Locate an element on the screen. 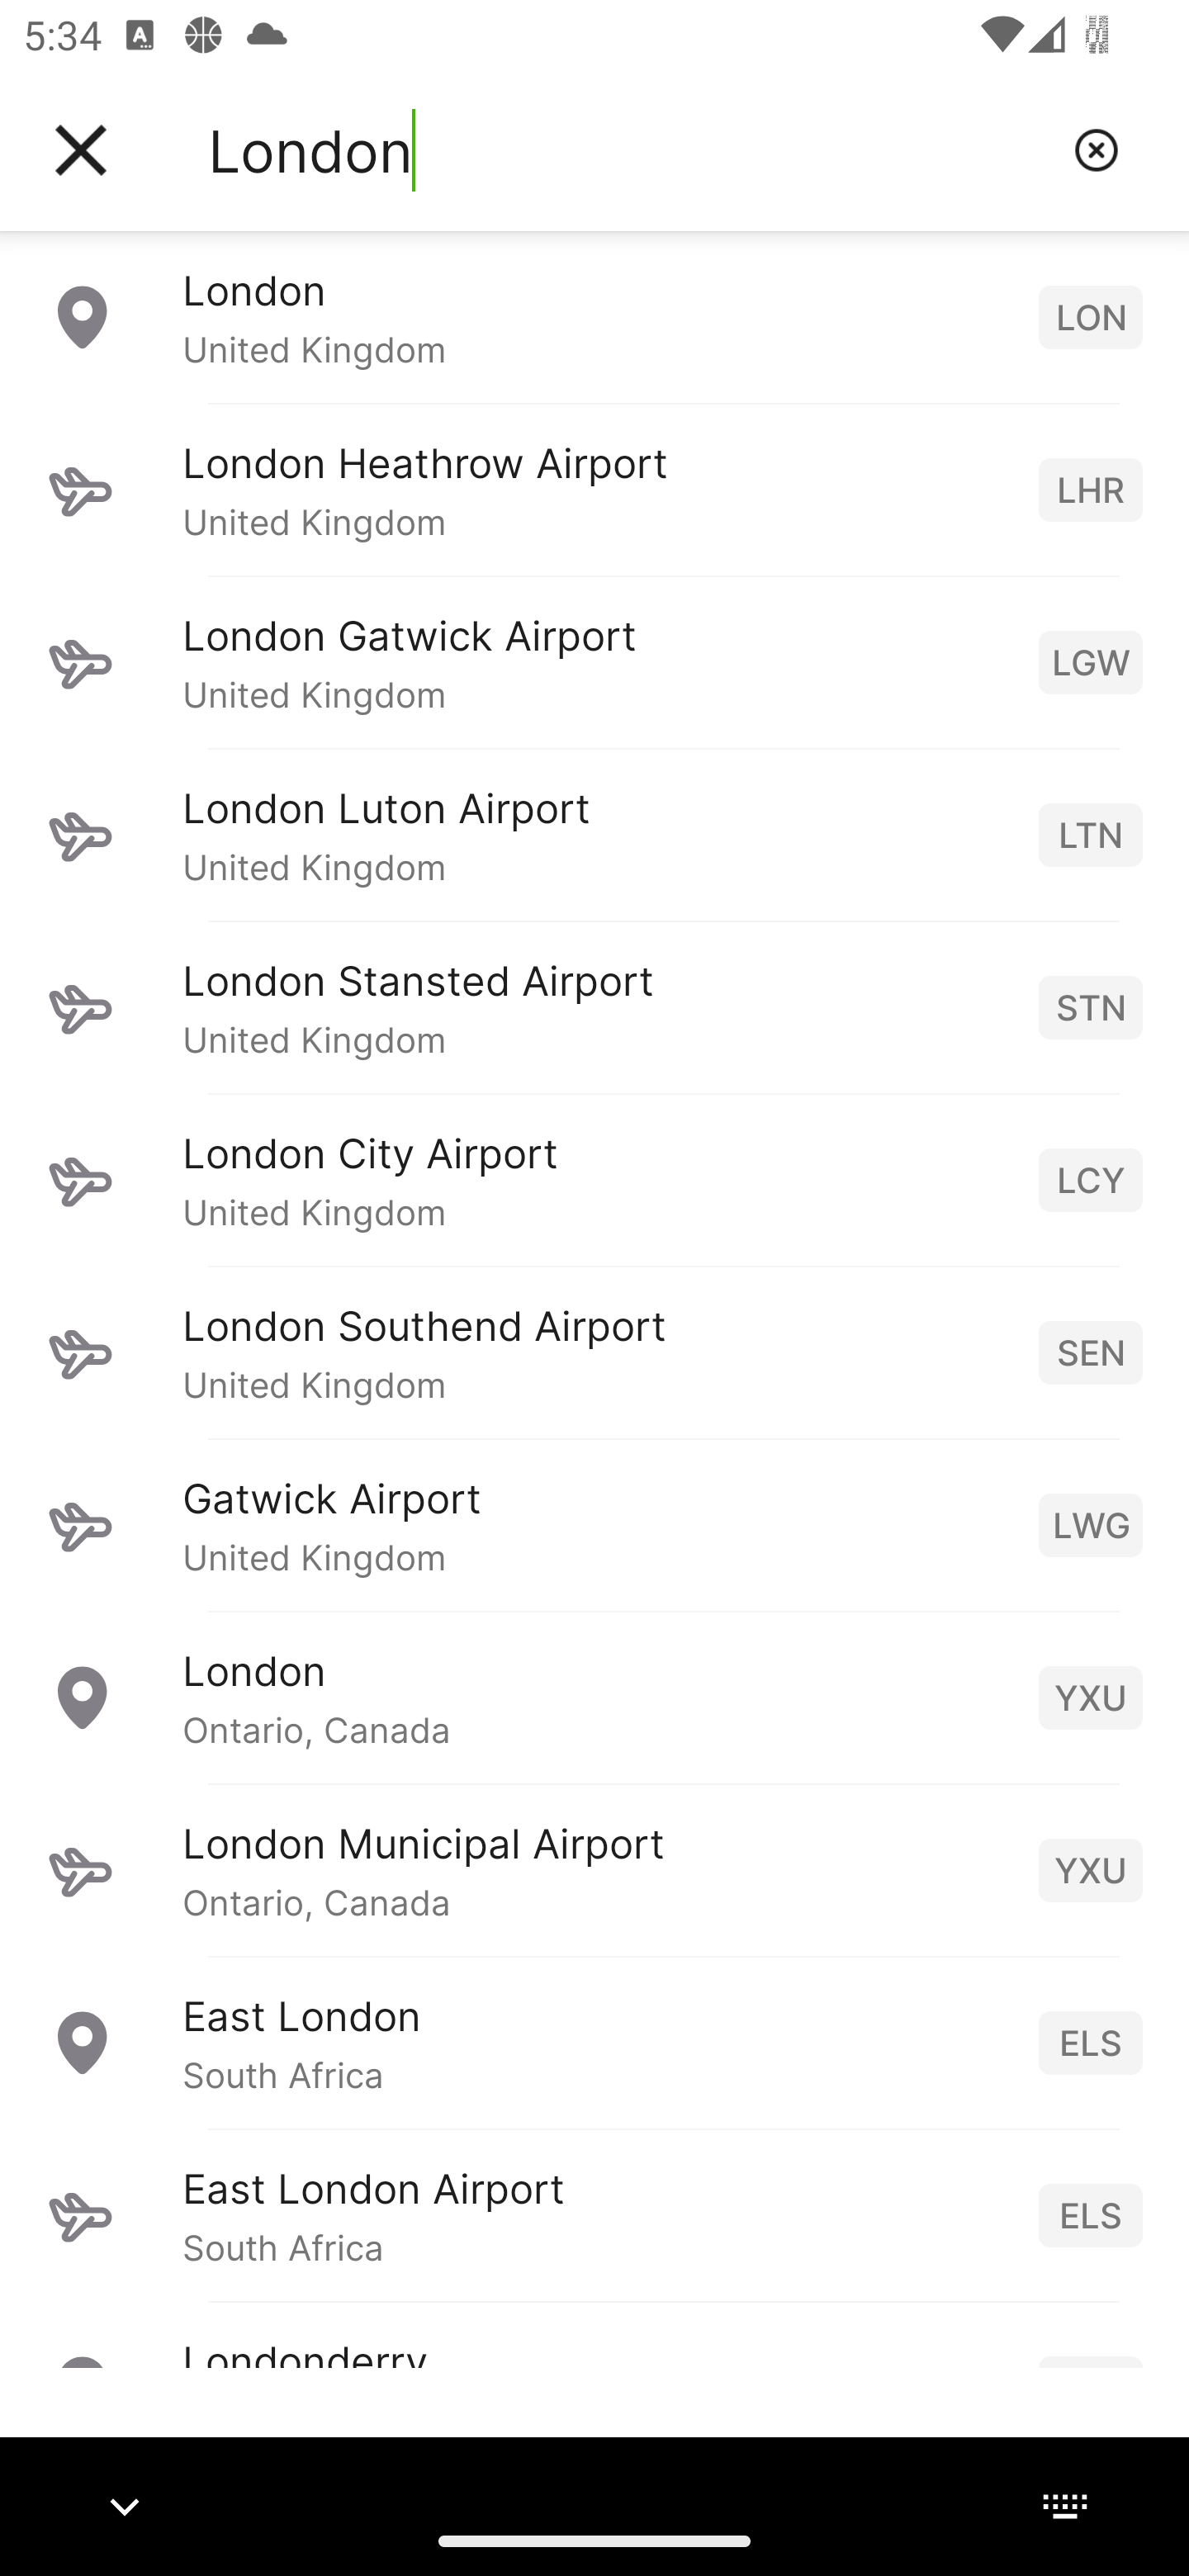  London Luton Airport United Kingdom LTN is located at coordinates (594, 834).